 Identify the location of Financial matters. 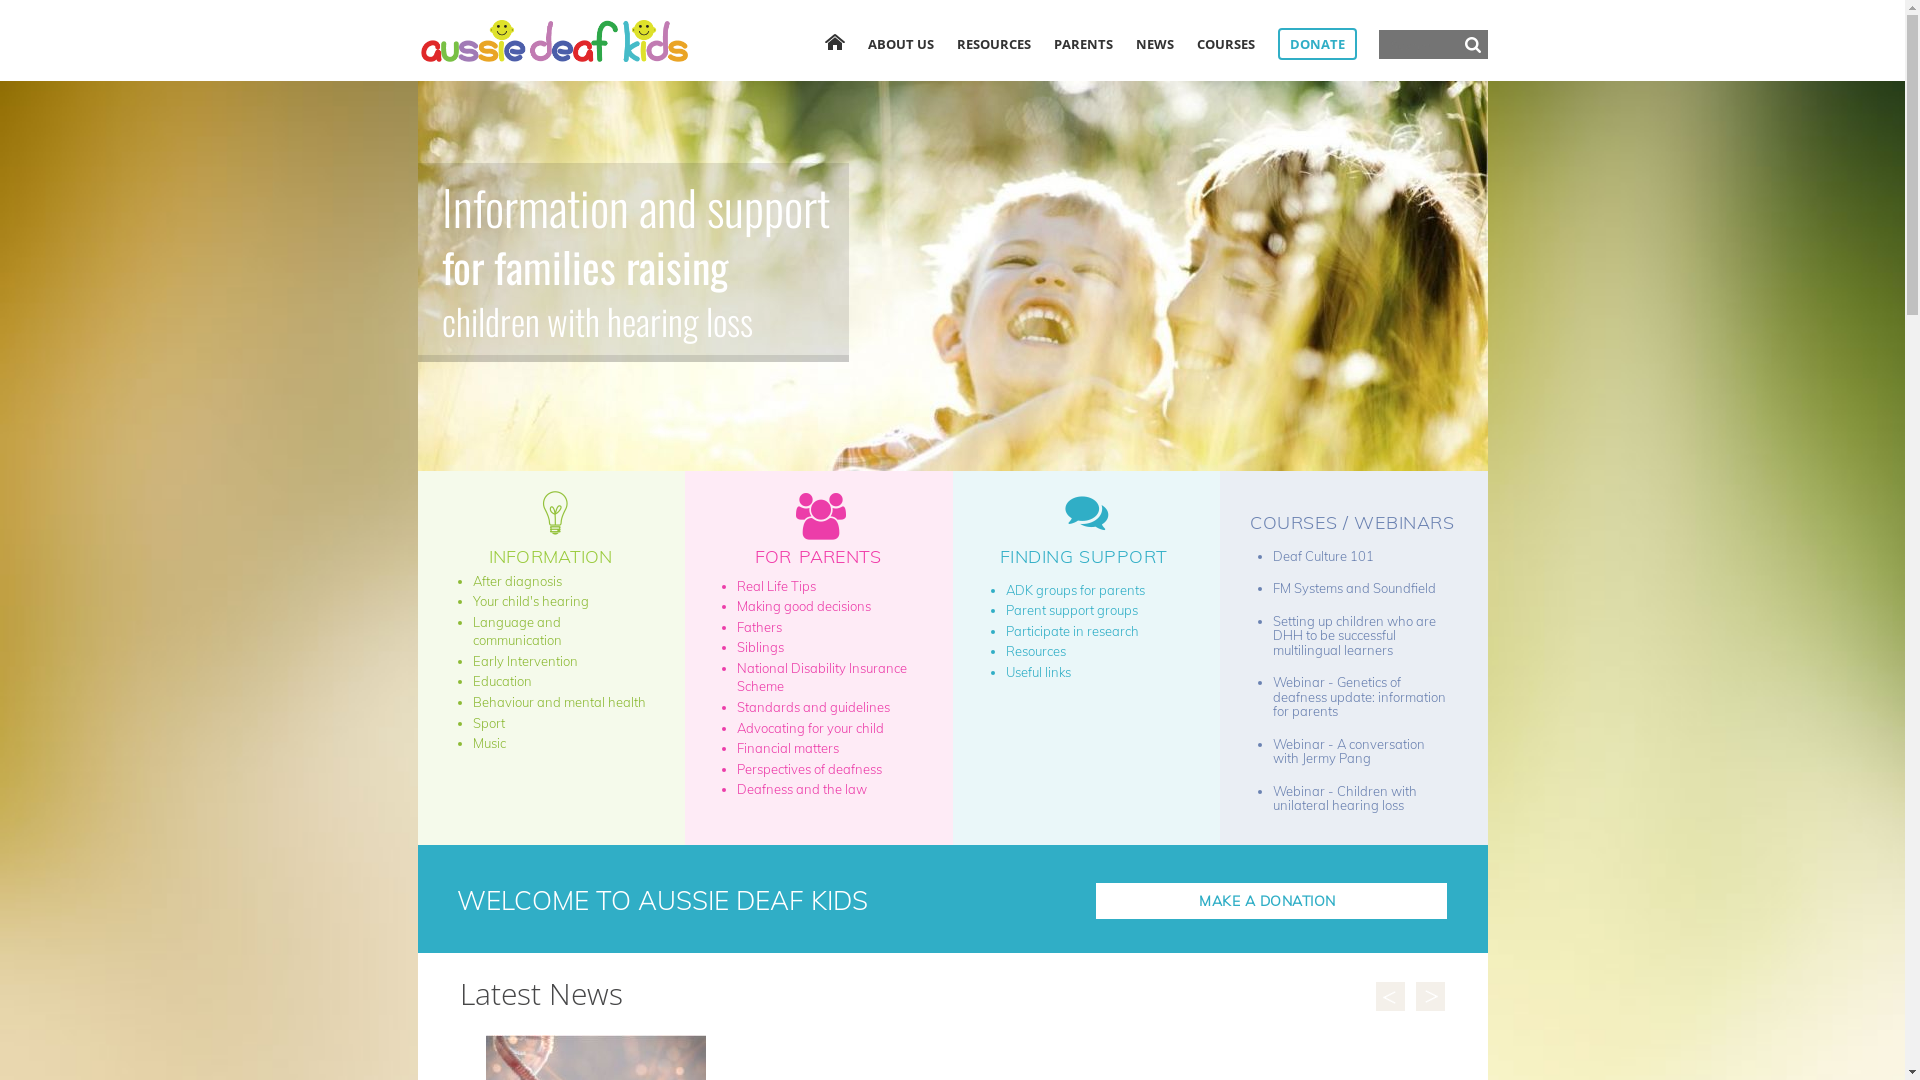
(788, 748).